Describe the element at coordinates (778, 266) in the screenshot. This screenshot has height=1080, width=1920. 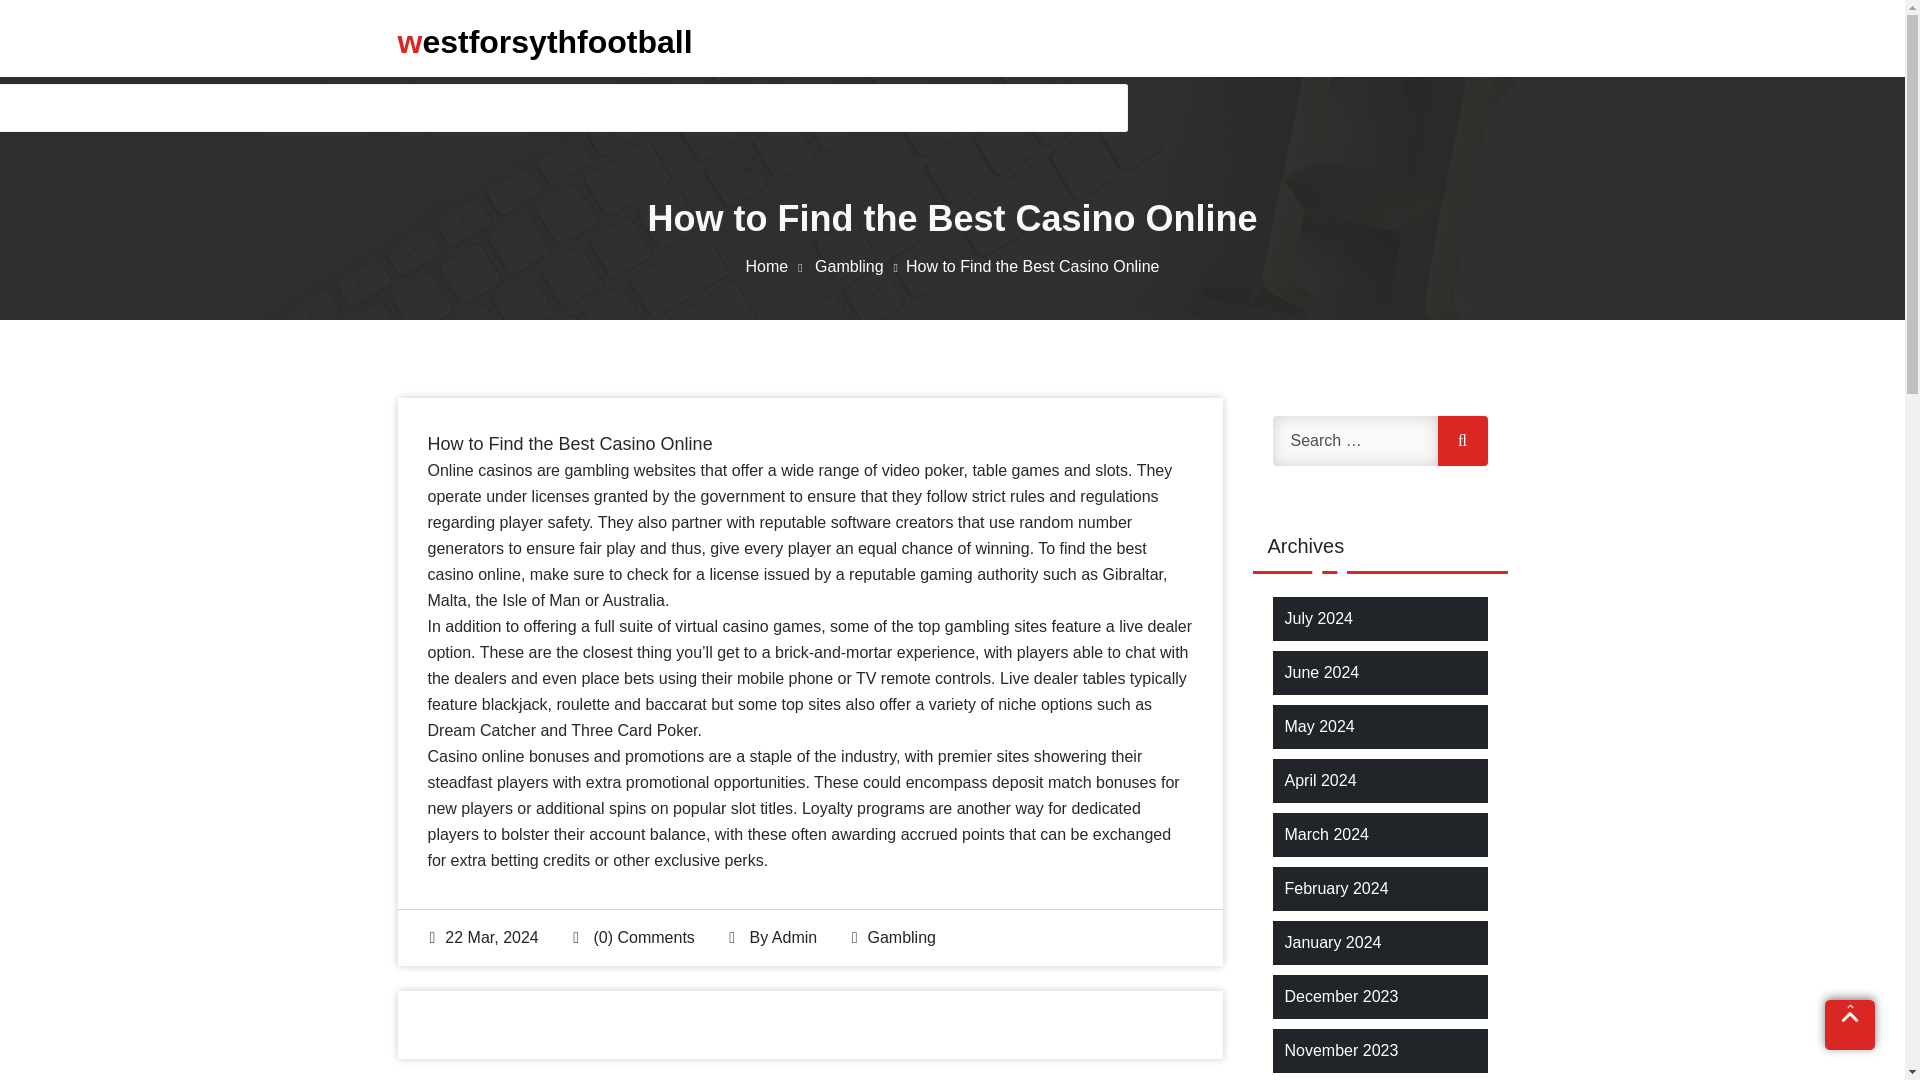
I see `Home` at that location.